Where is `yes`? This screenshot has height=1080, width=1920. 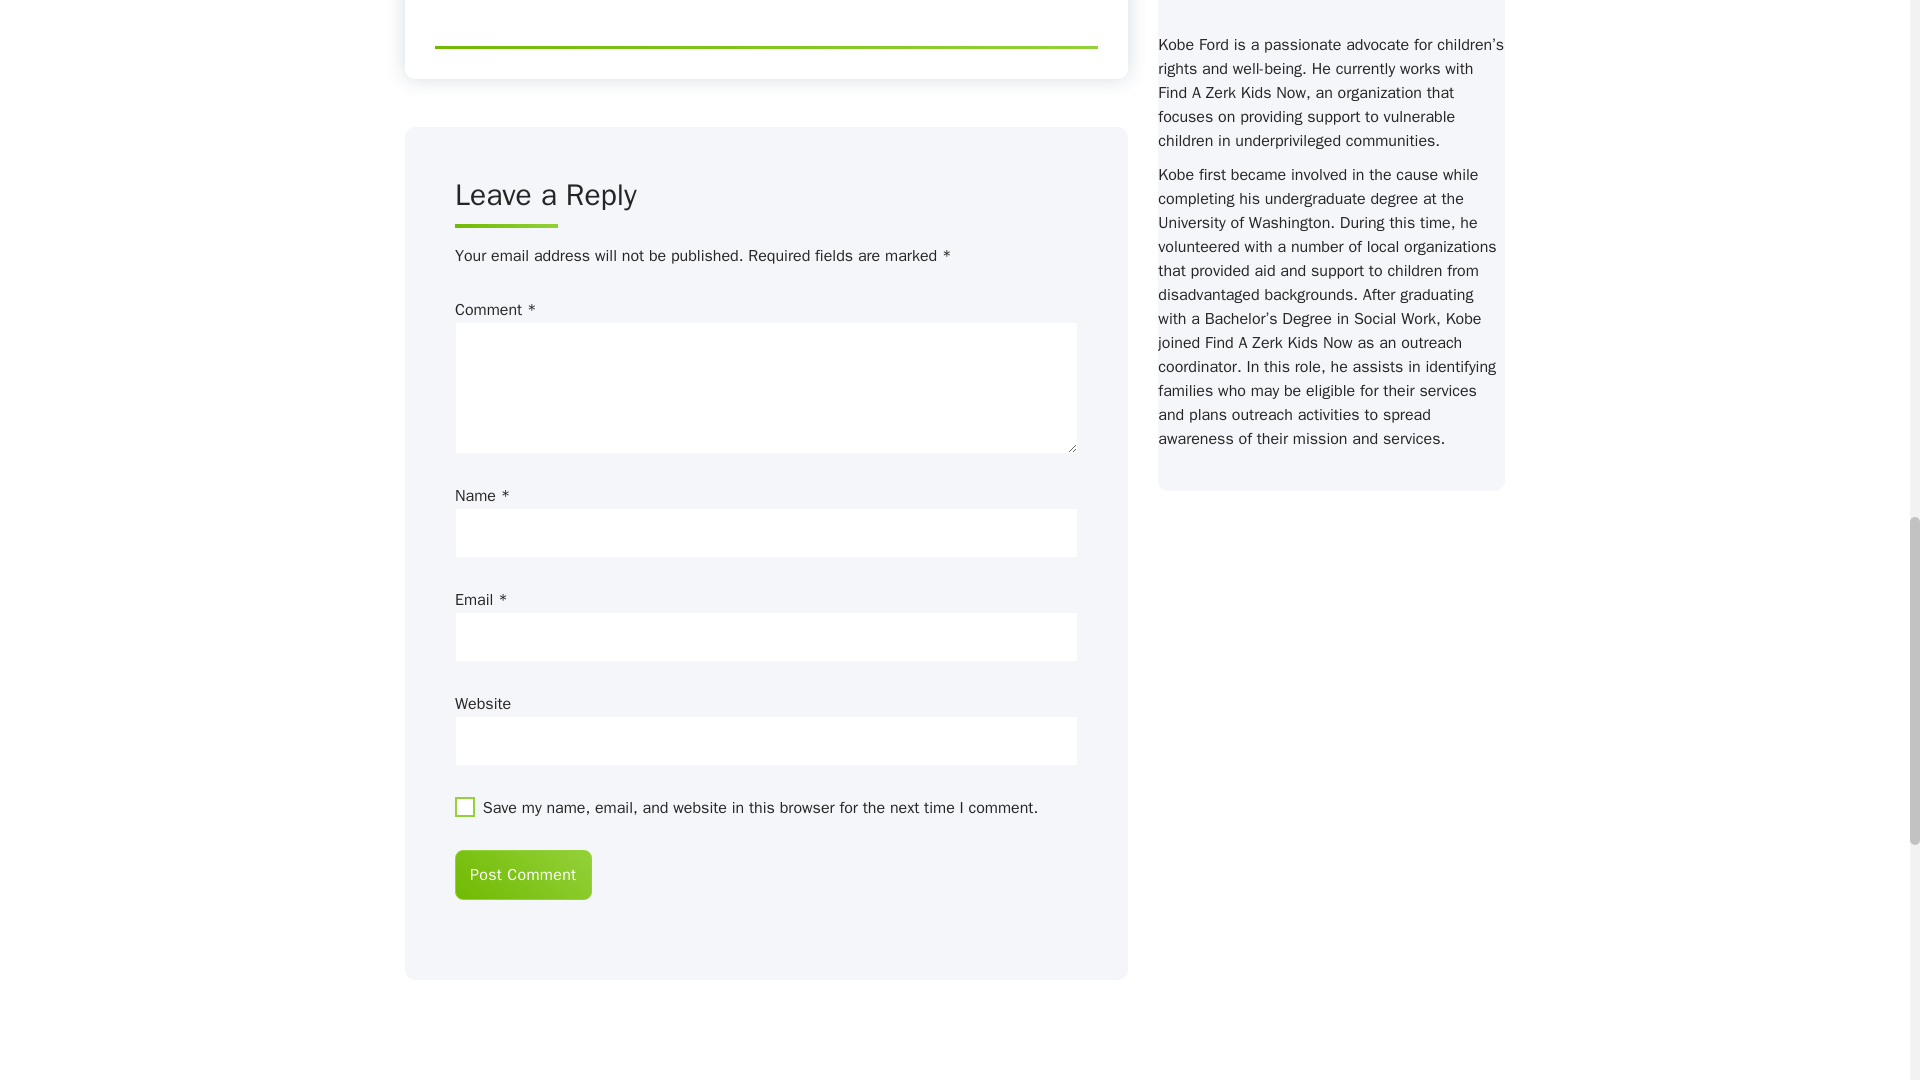 yes is located at coordinates (464, 806).